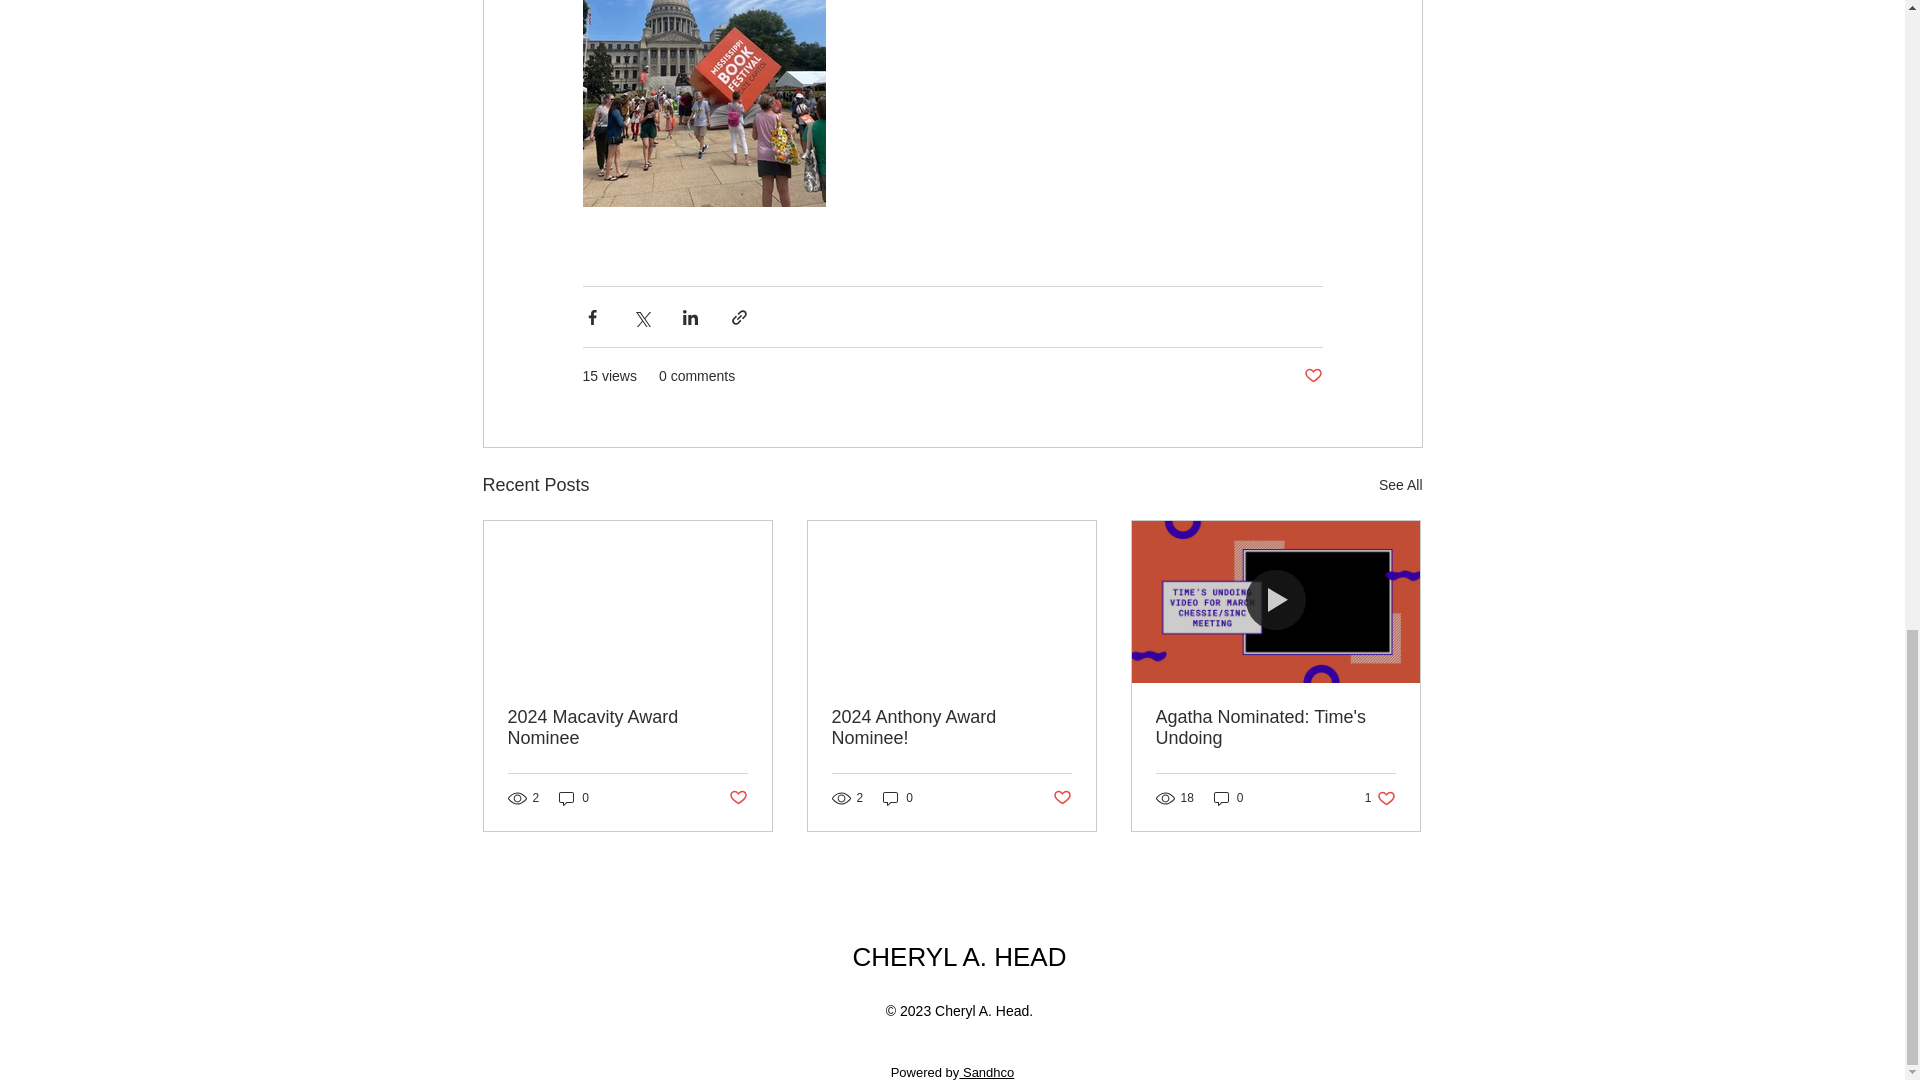  I want to click on See All, so click(1400, 485).